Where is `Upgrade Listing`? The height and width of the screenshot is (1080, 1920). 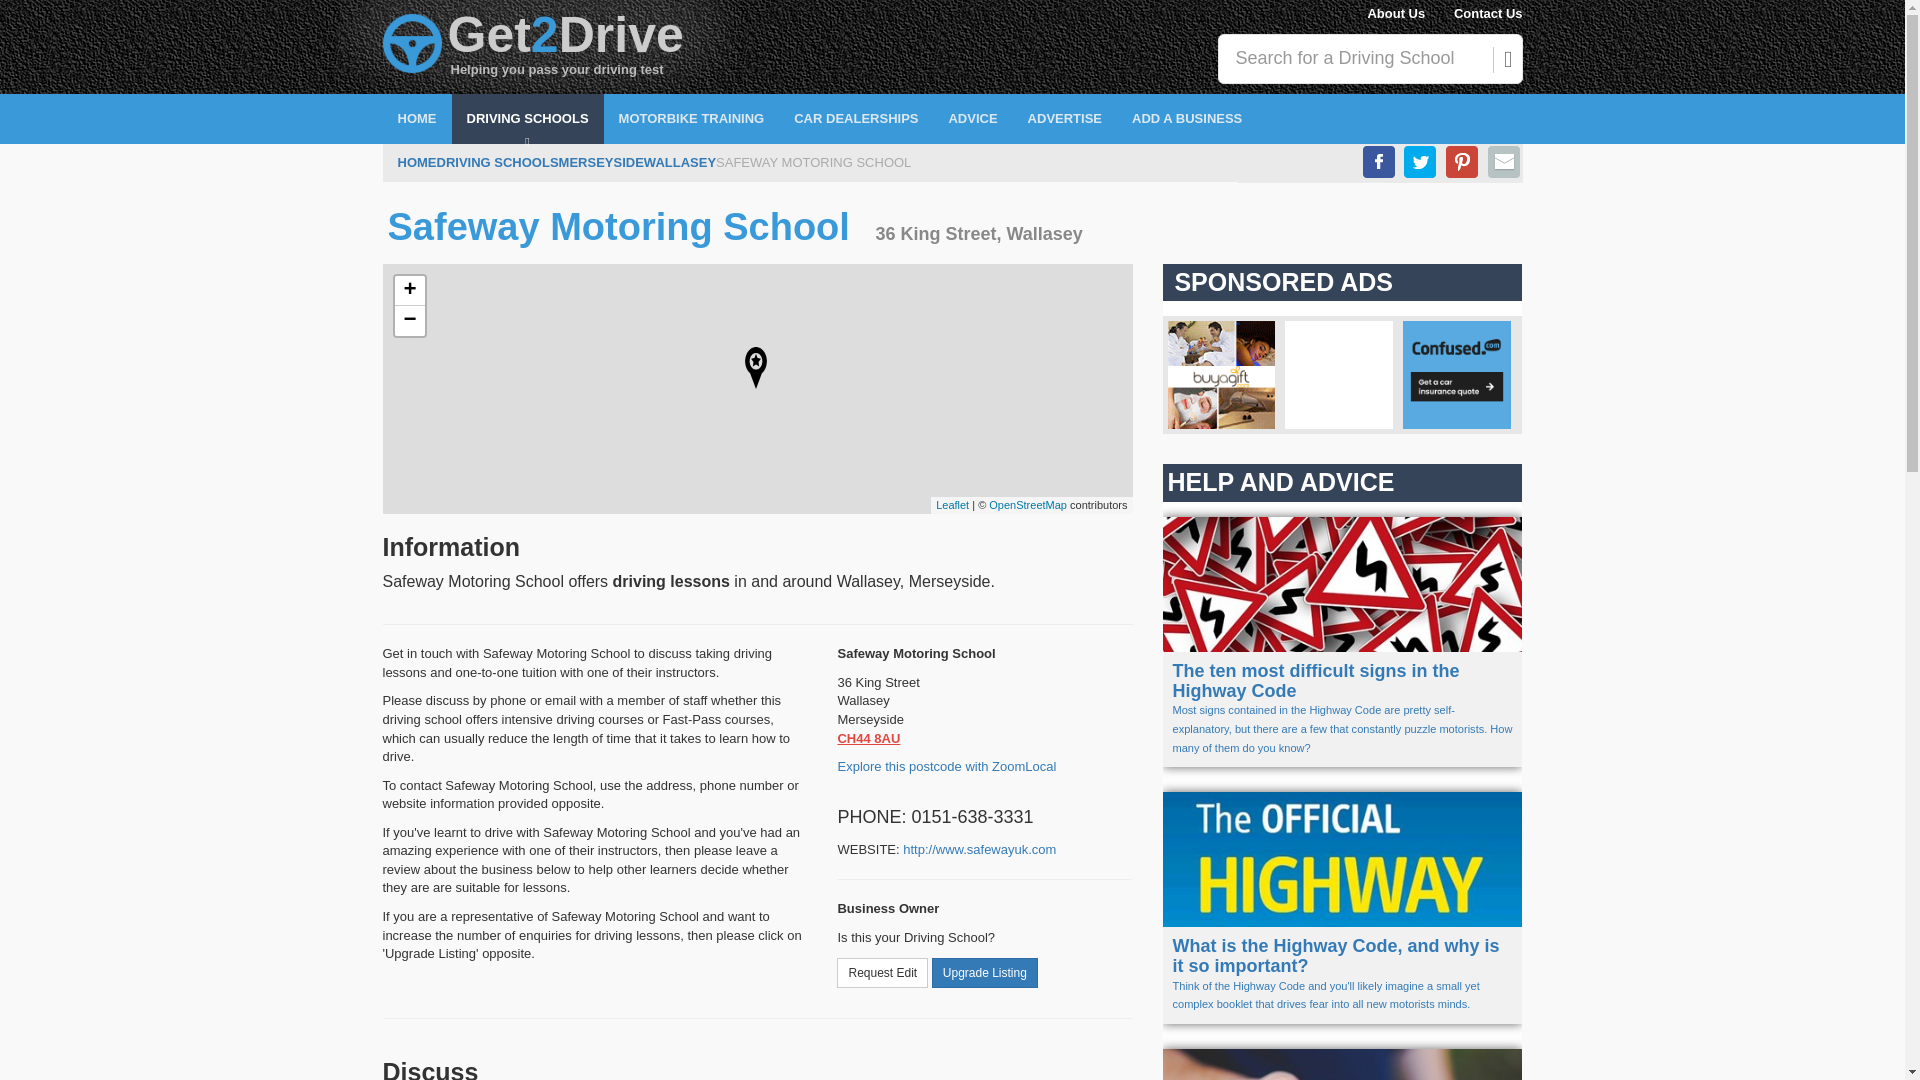
Upgrade Listing is located at coordinates (984, 972).